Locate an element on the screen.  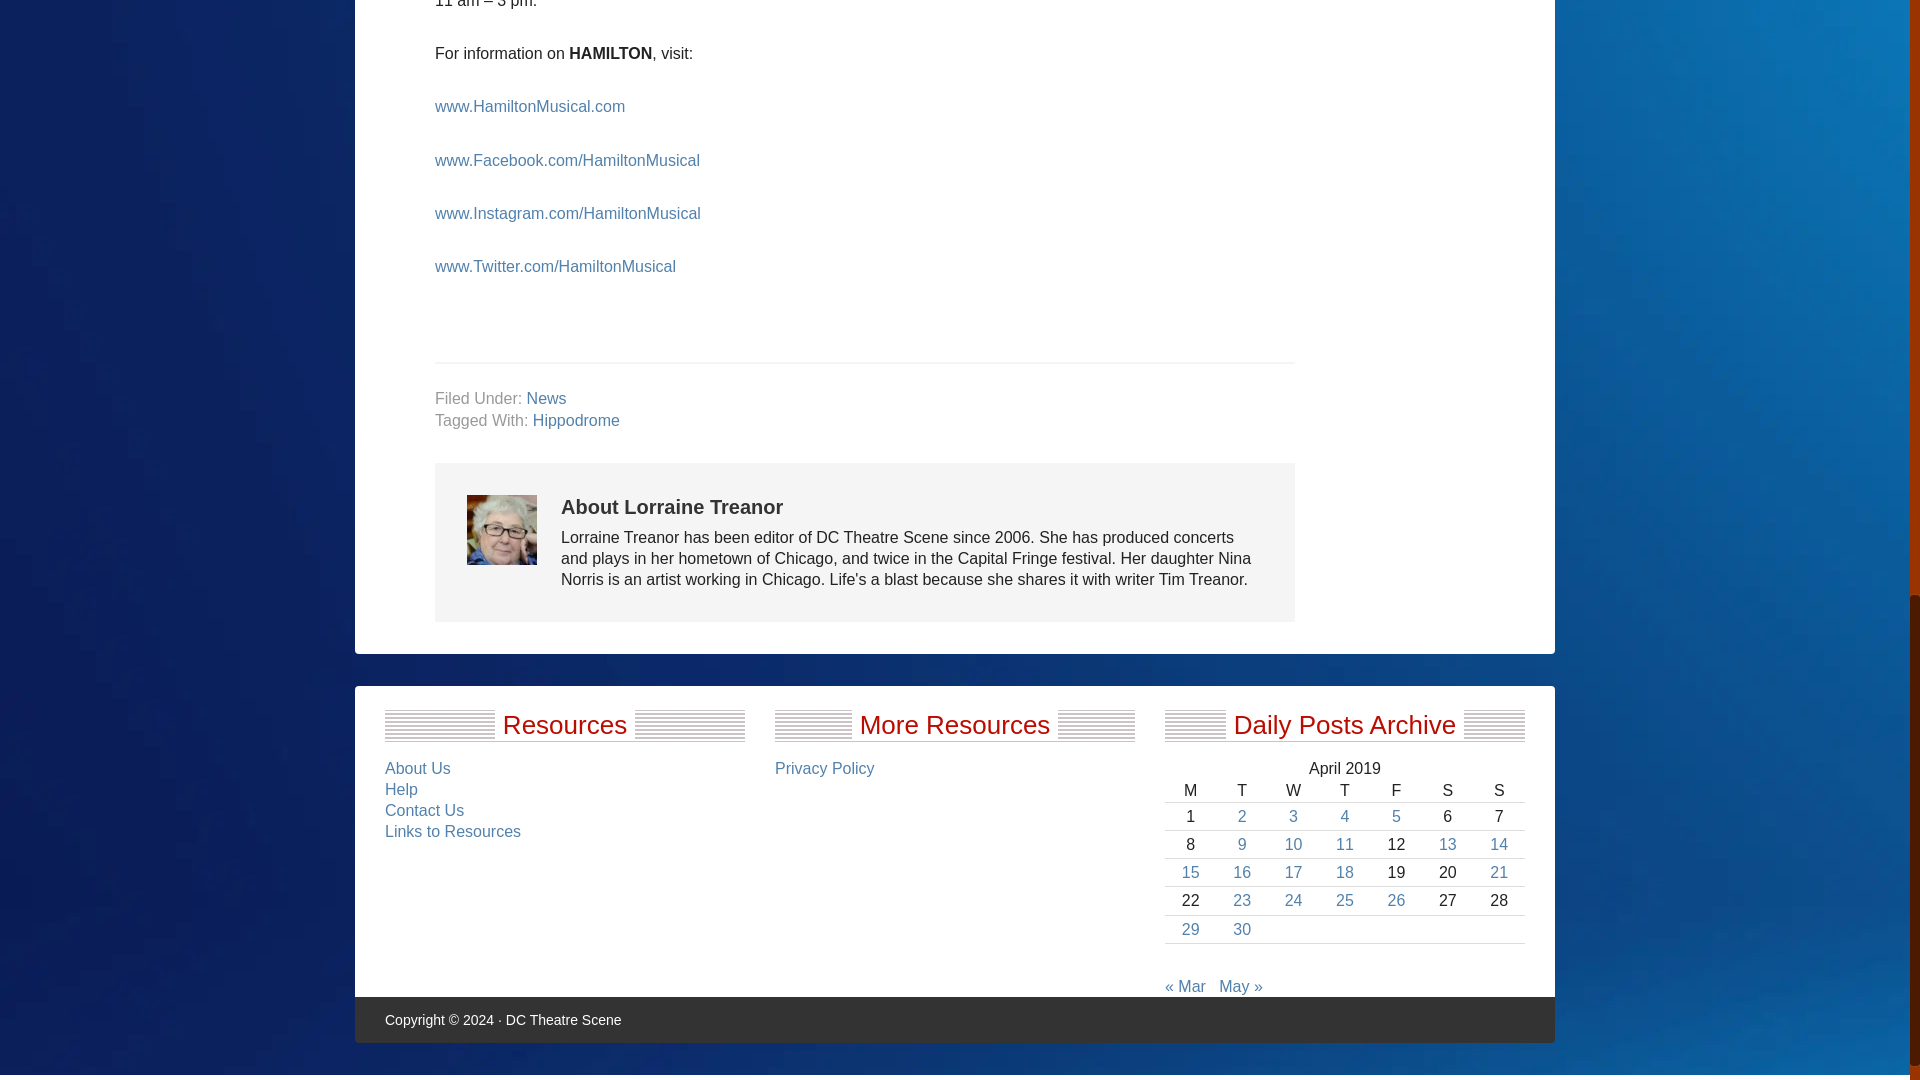
Tuesday is located at coordinates (1241, 790).